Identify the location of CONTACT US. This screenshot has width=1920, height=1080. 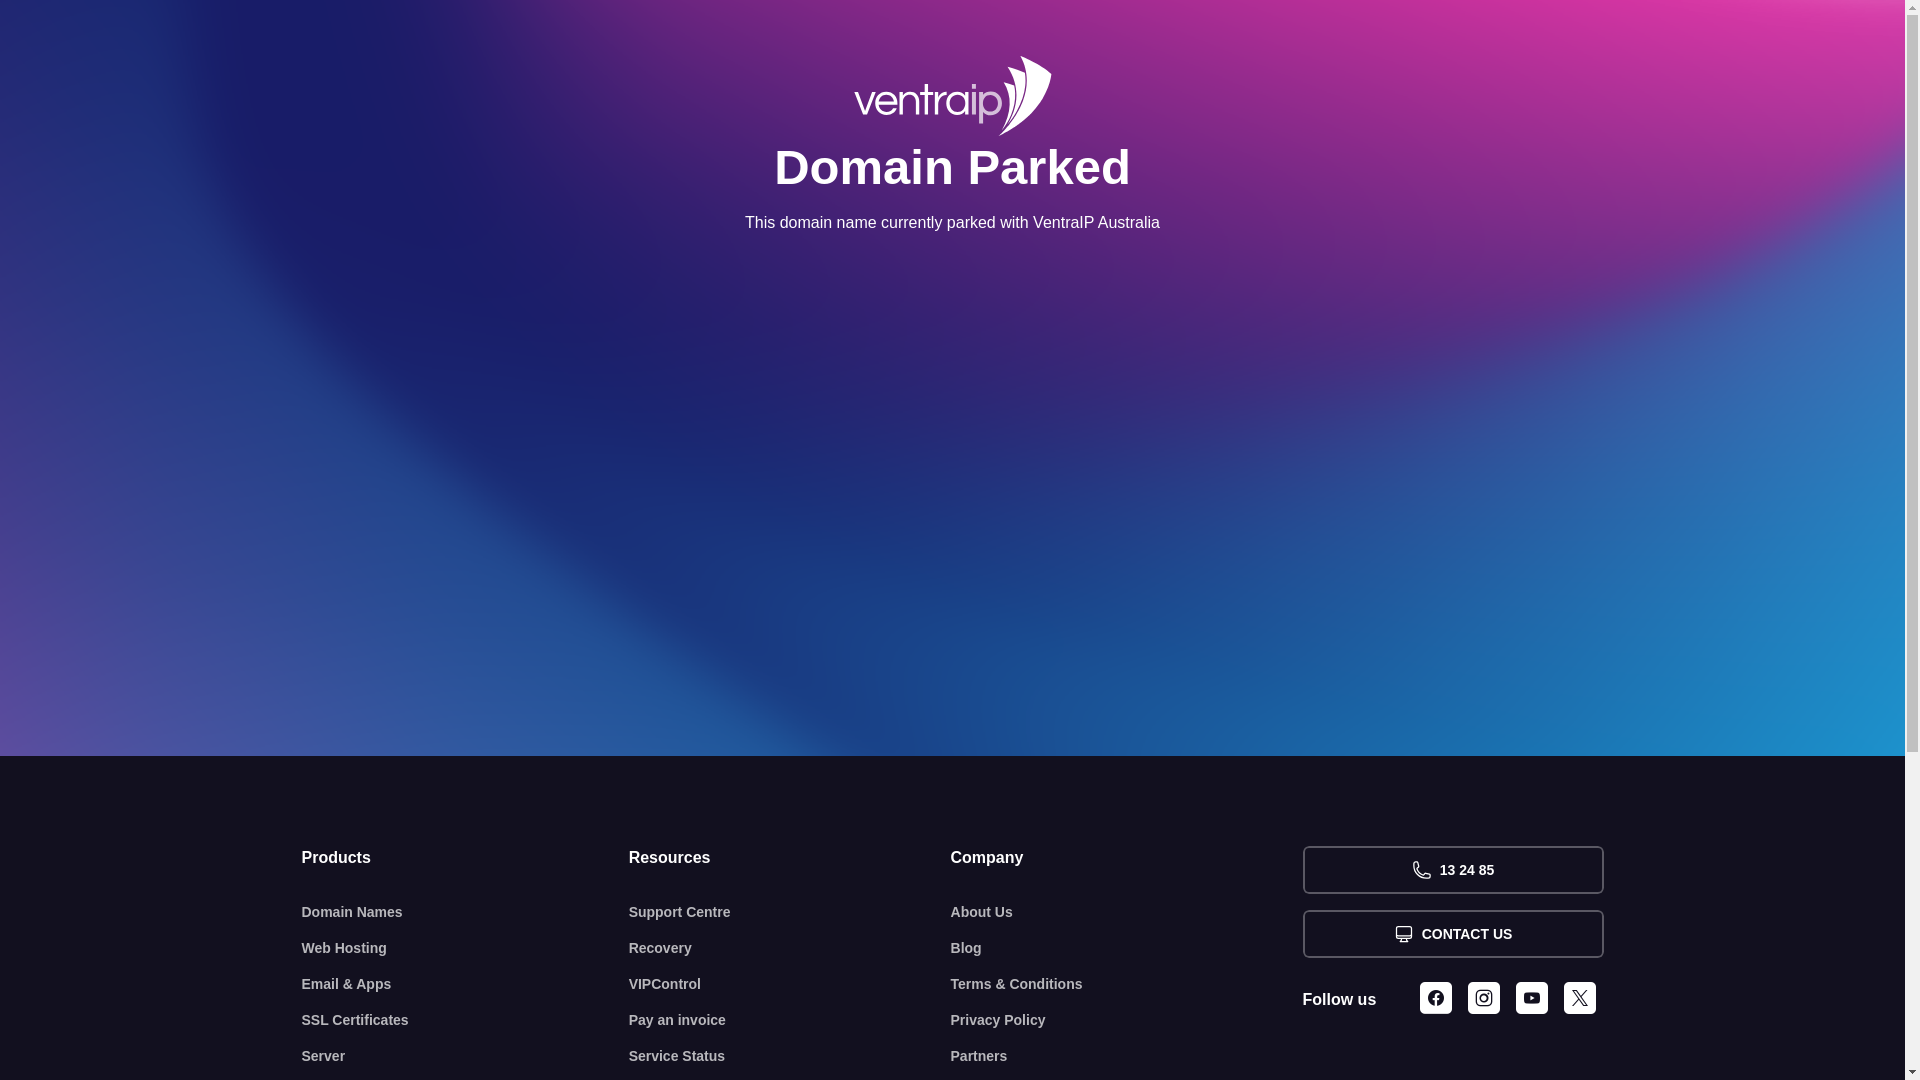
(1452, 934).